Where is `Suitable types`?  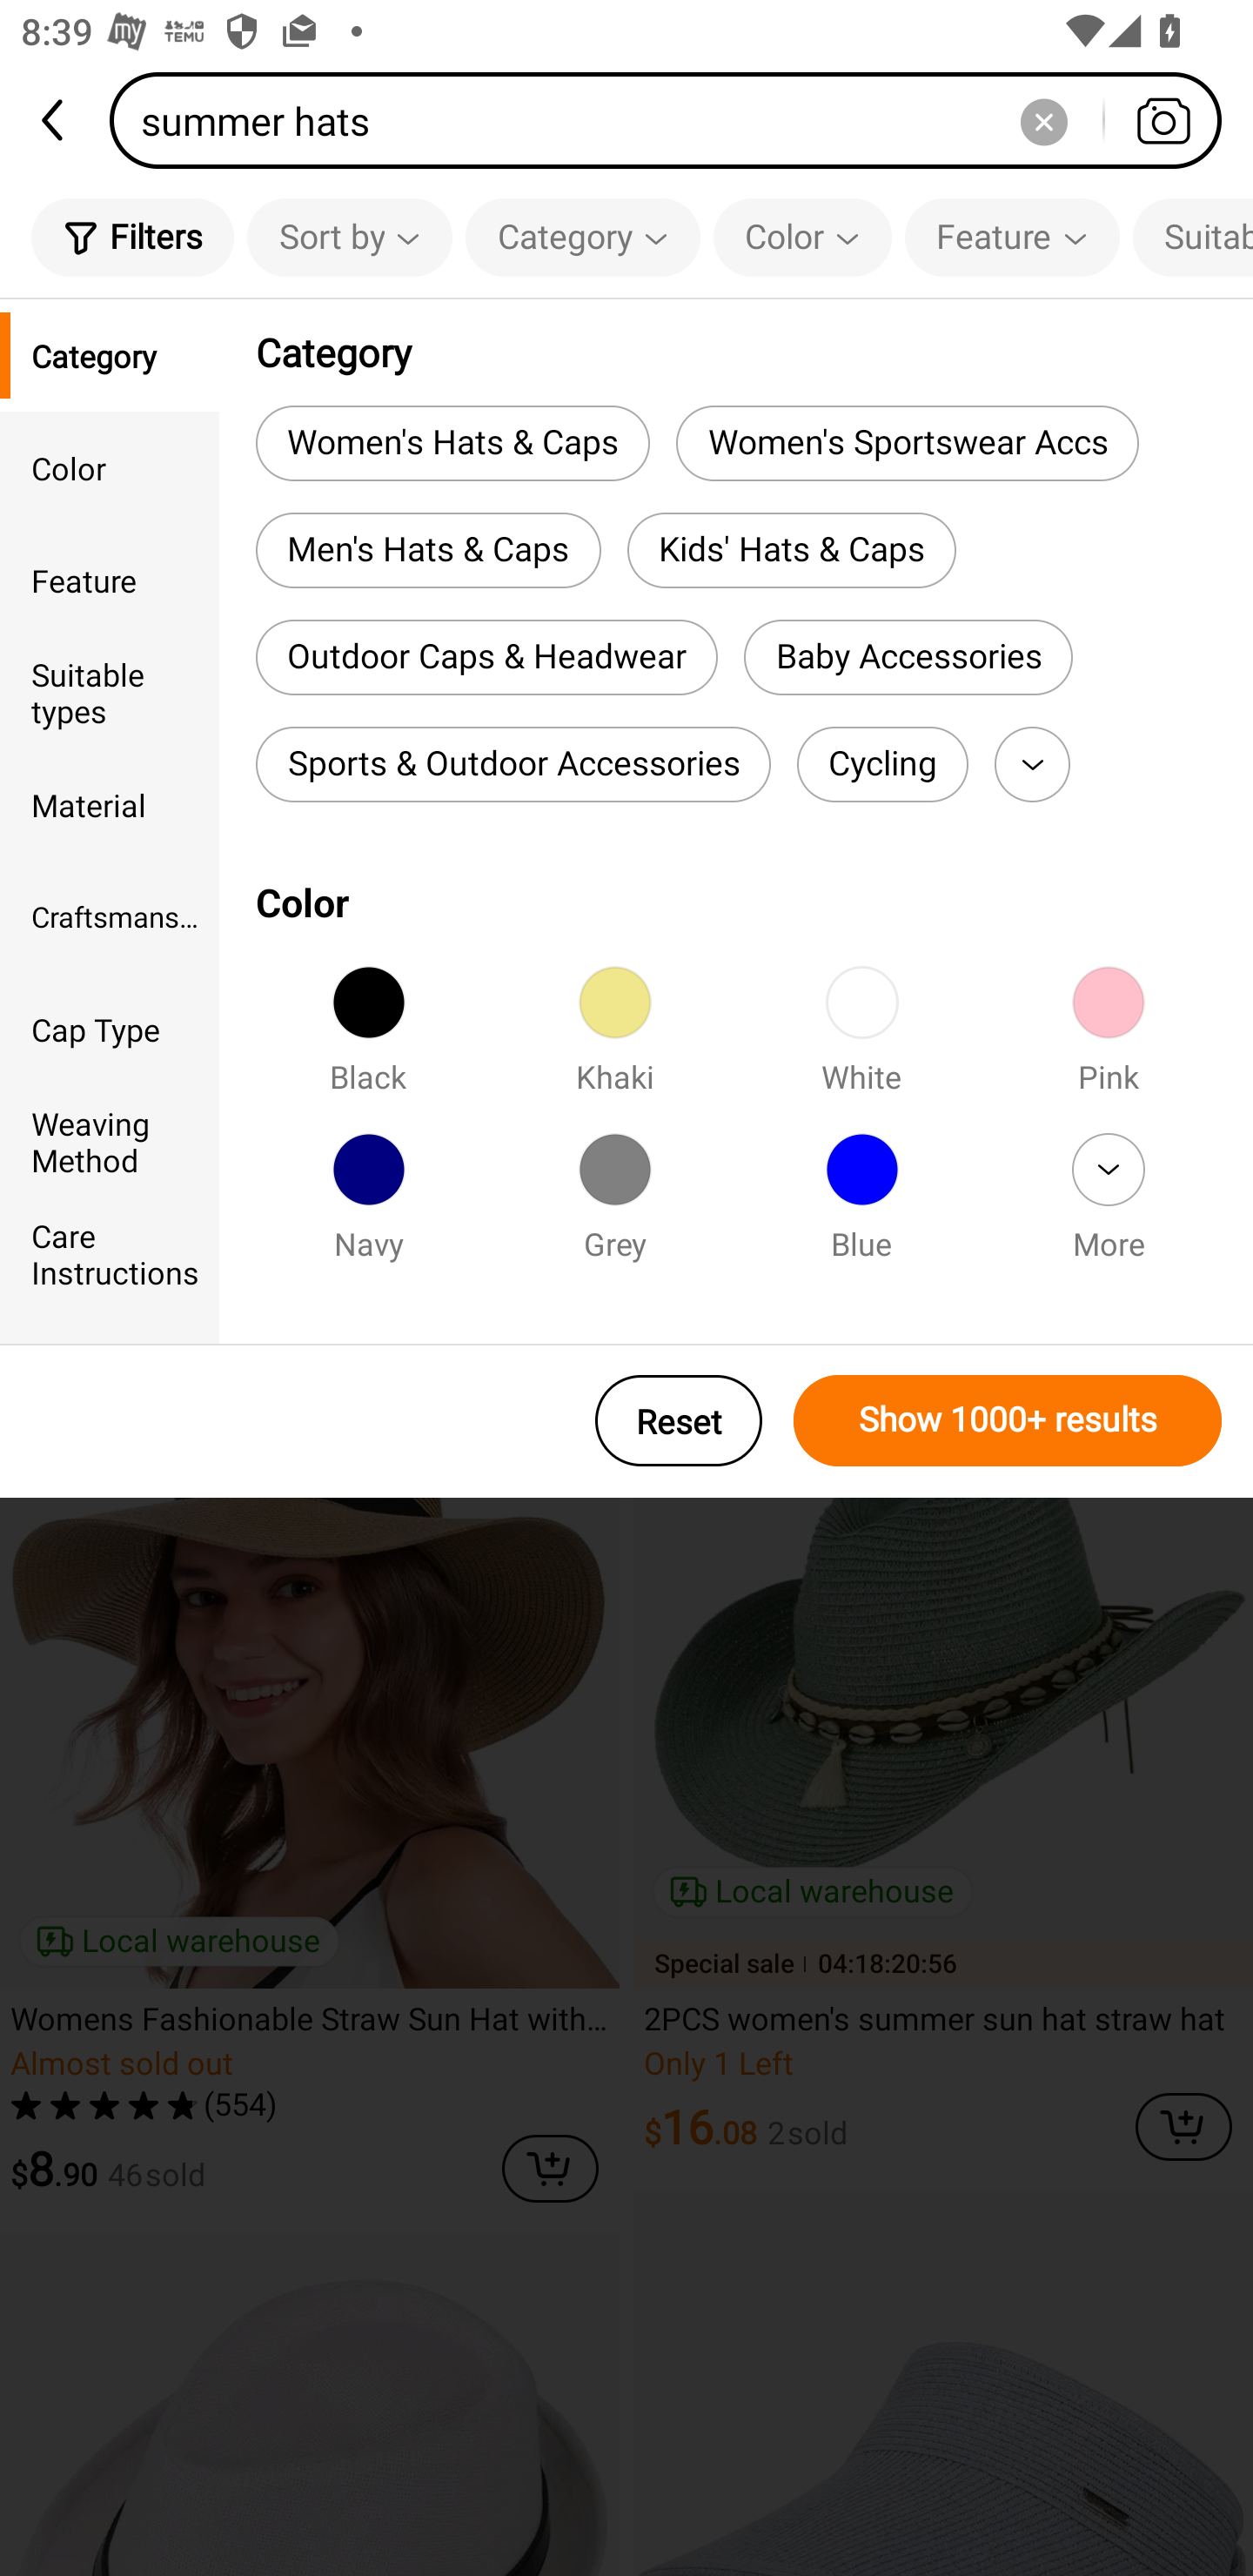 Suitable types is located at coordinates (1192, 237).